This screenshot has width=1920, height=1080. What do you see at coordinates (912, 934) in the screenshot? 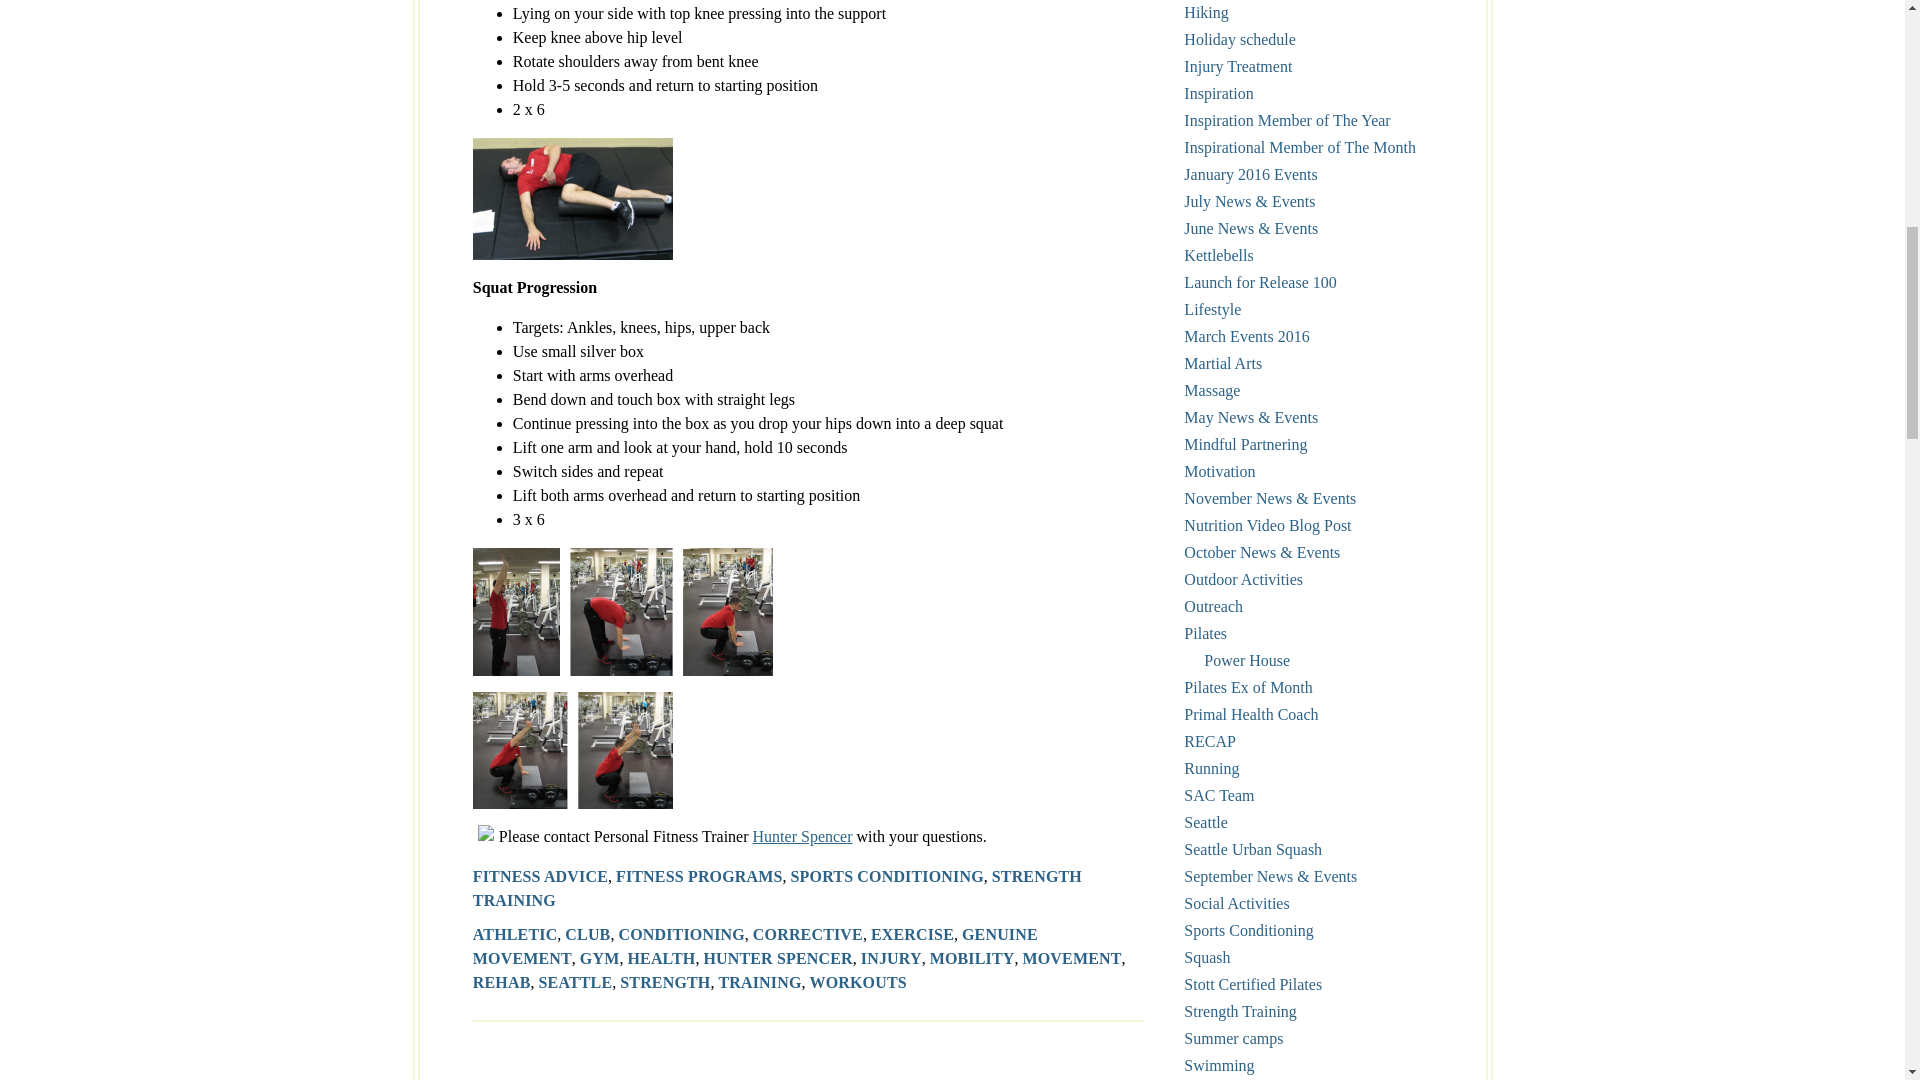
I see `EXERCISE` at bounding box center [912, 934].